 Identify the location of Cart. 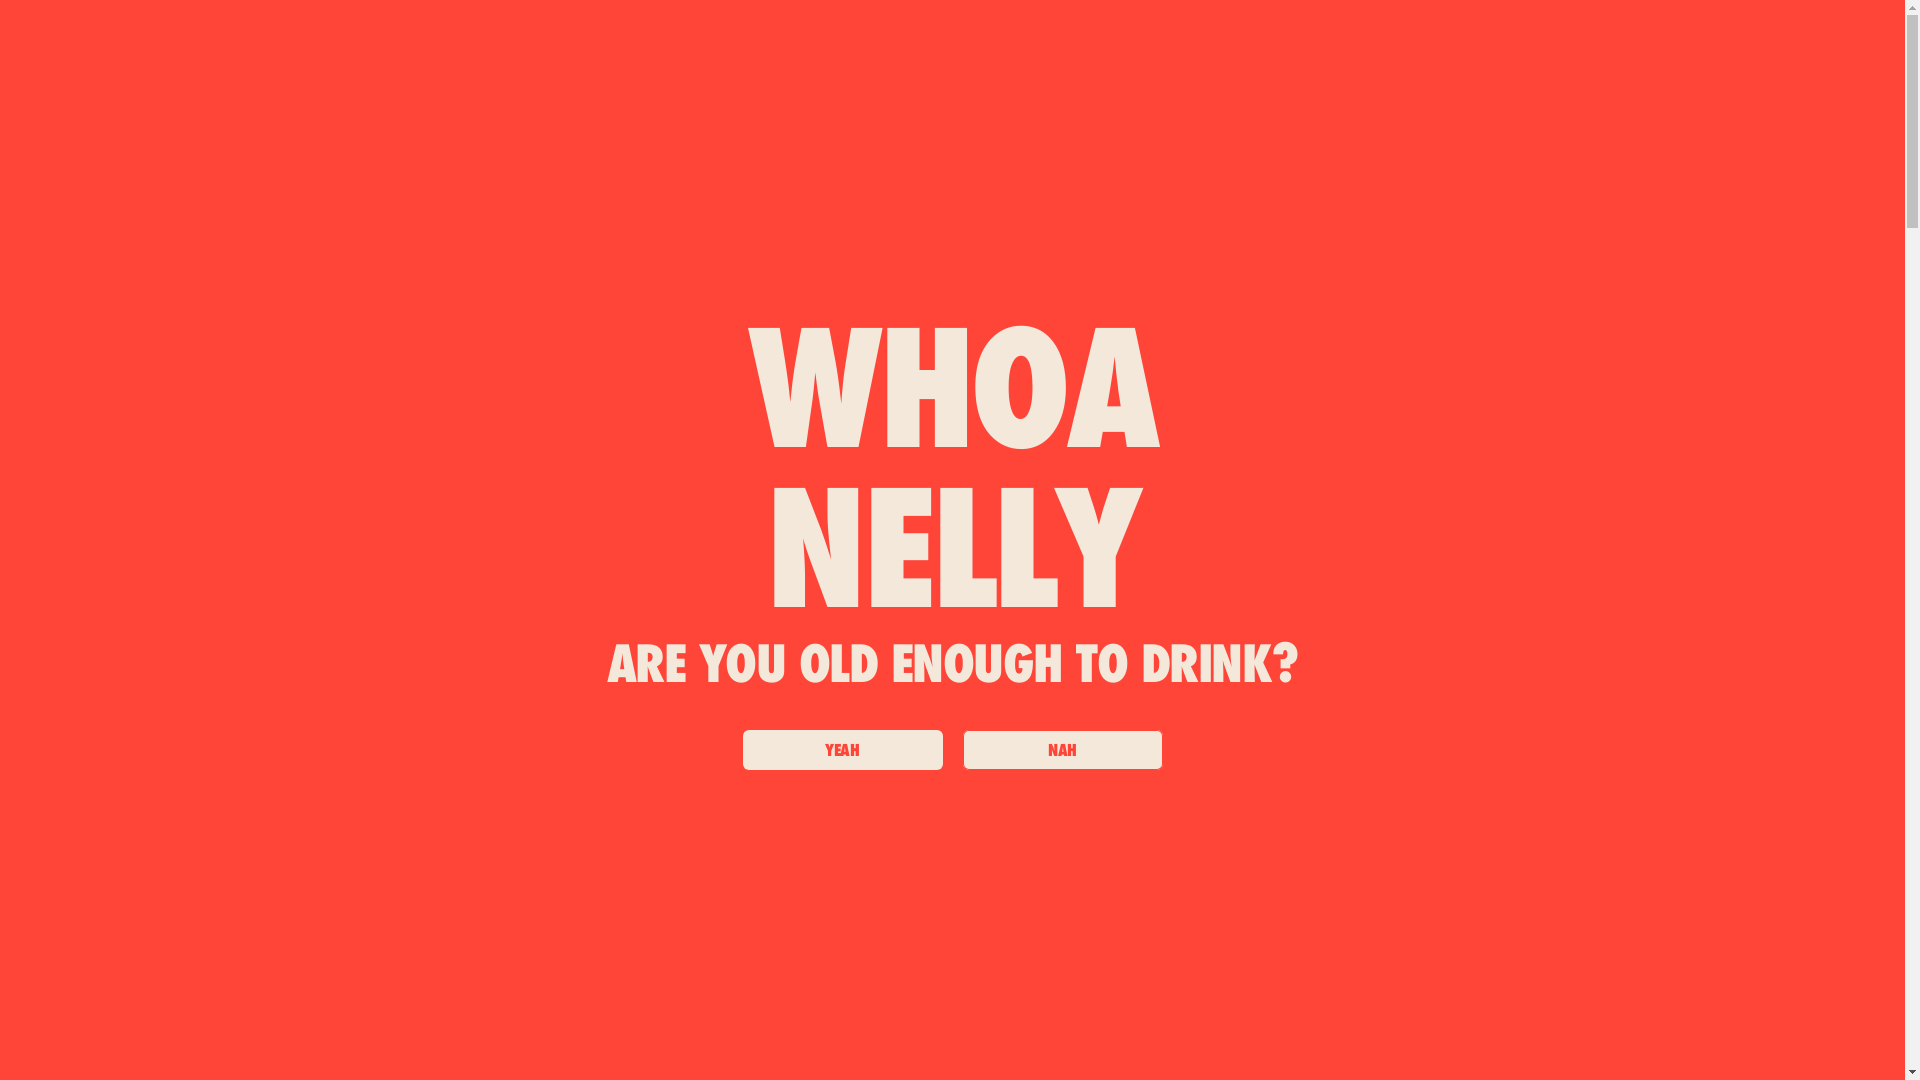
(1803, 100).